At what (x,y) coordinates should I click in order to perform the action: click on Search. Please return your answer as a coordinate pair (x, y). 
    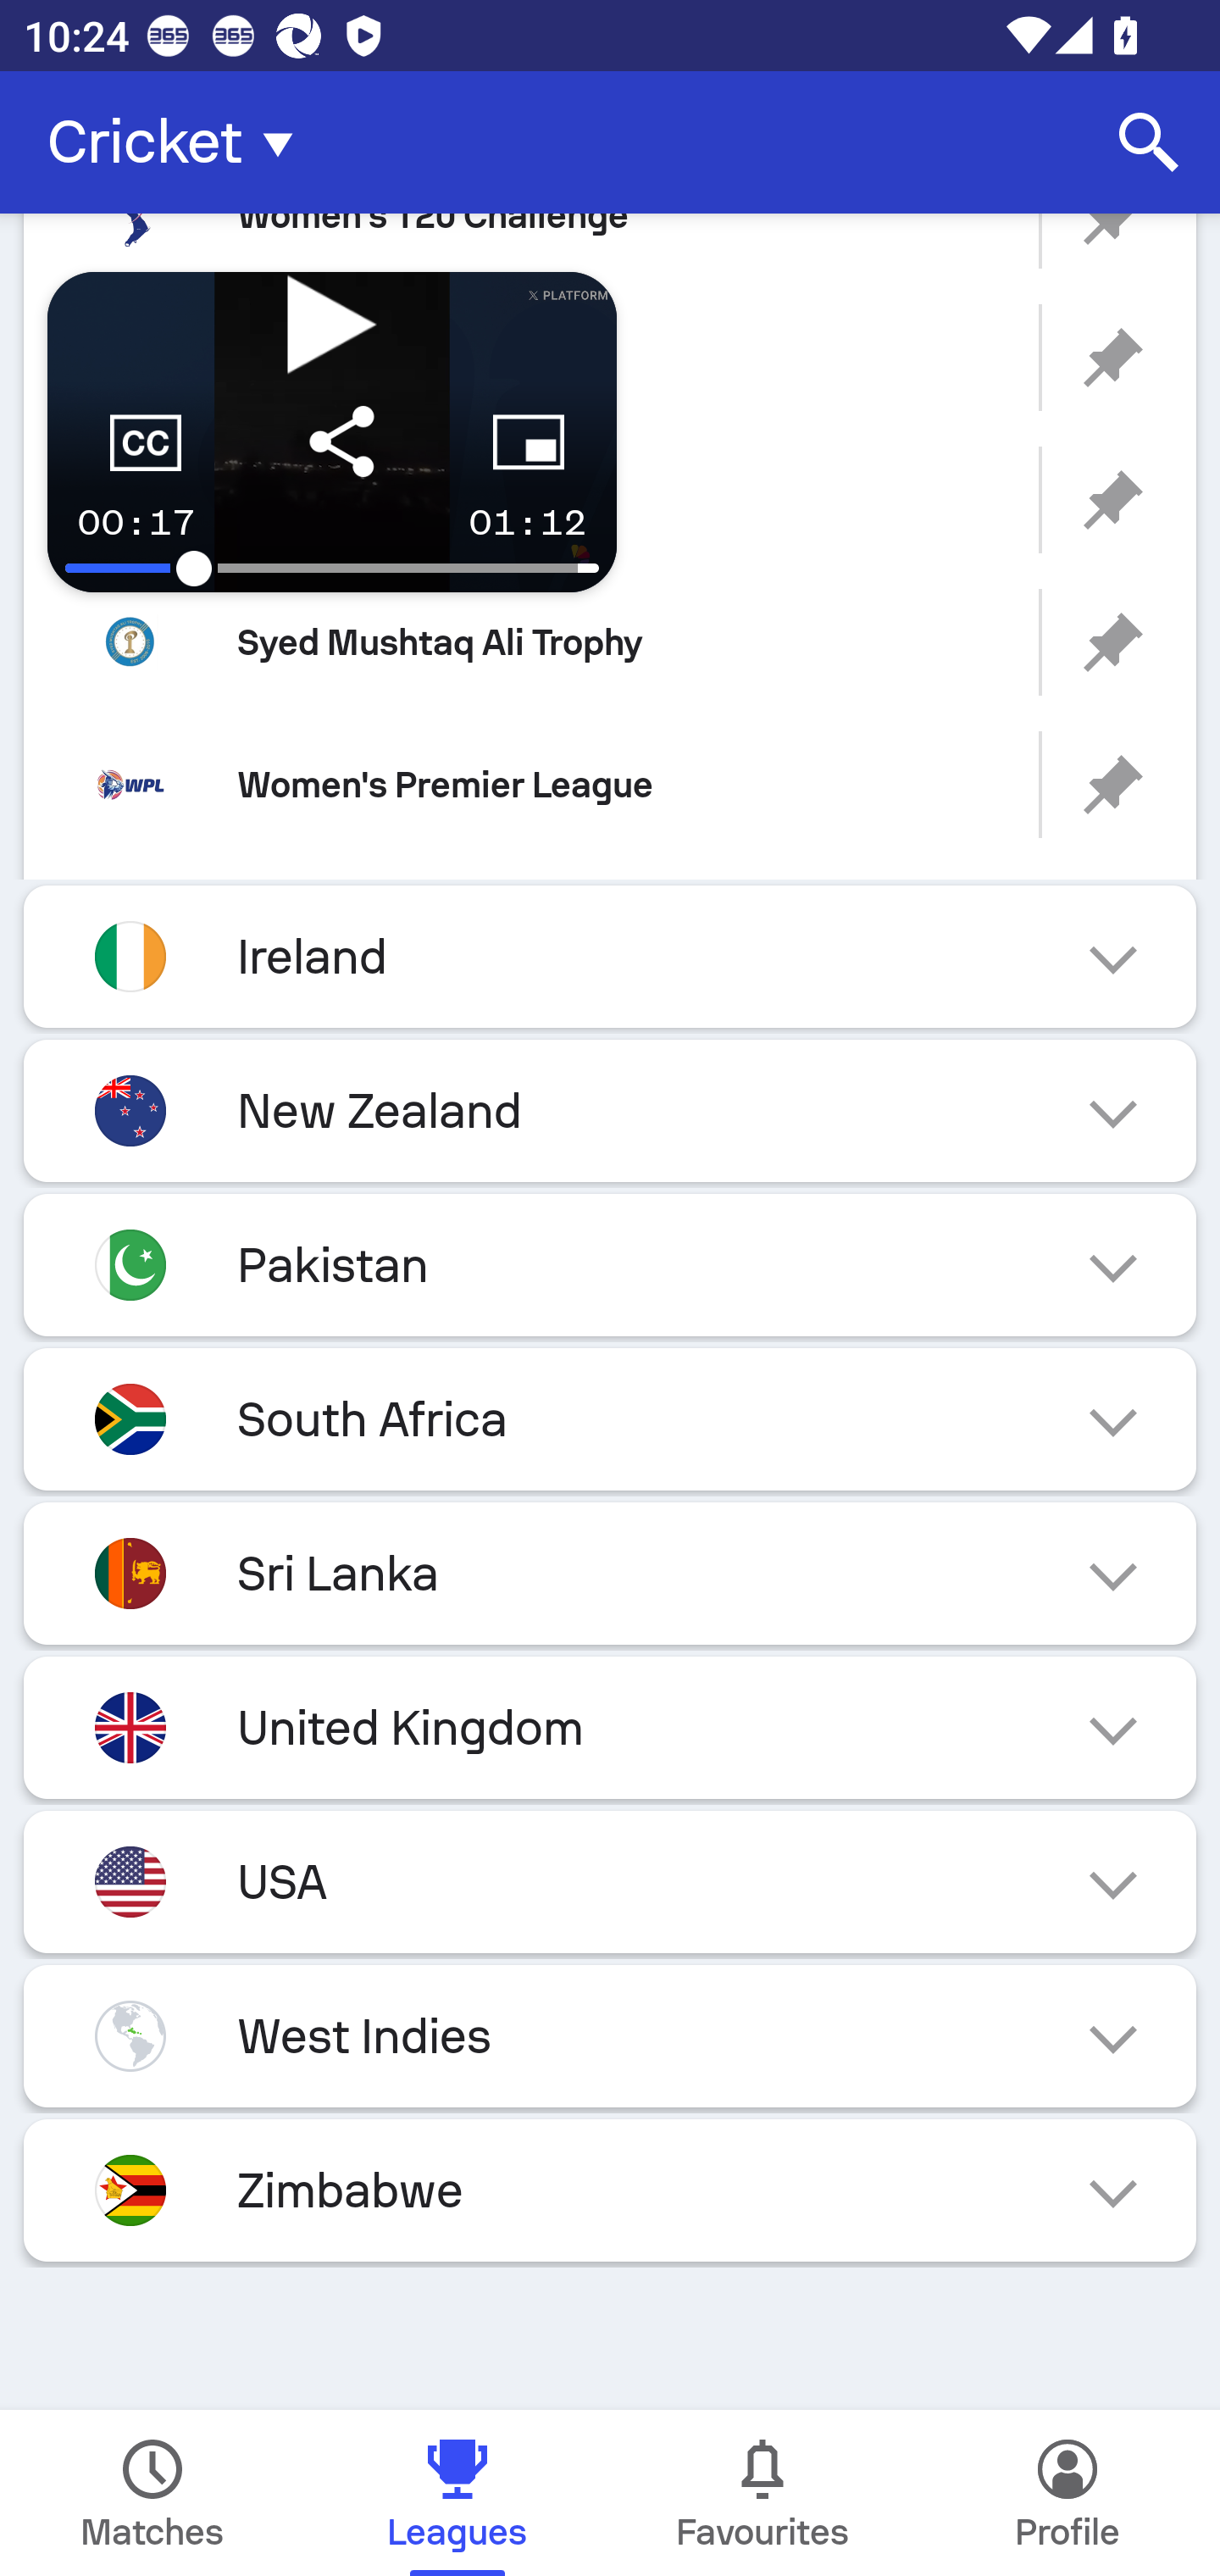
    Looking at the image, I should click on (1149, 142).